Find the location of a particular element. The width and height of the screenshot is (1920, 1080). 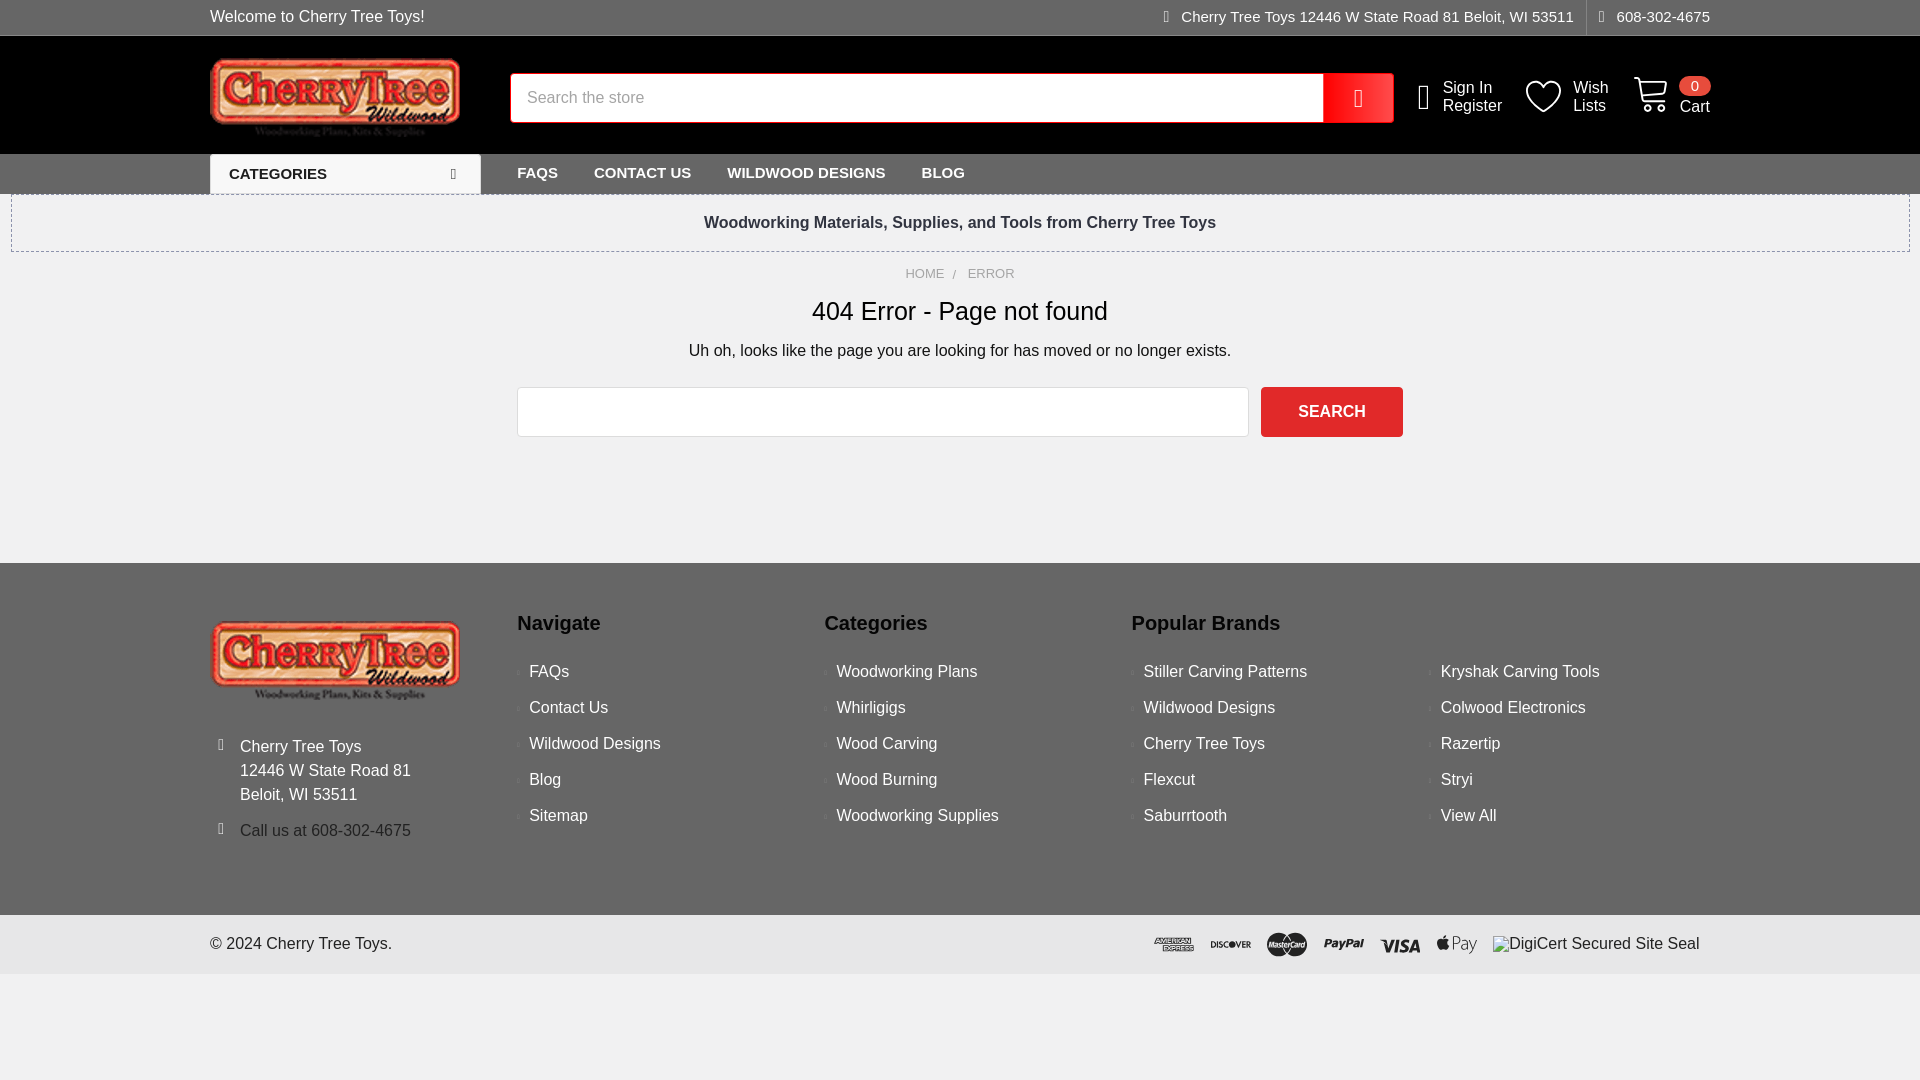

Search is located at coordinates (1672, 96).